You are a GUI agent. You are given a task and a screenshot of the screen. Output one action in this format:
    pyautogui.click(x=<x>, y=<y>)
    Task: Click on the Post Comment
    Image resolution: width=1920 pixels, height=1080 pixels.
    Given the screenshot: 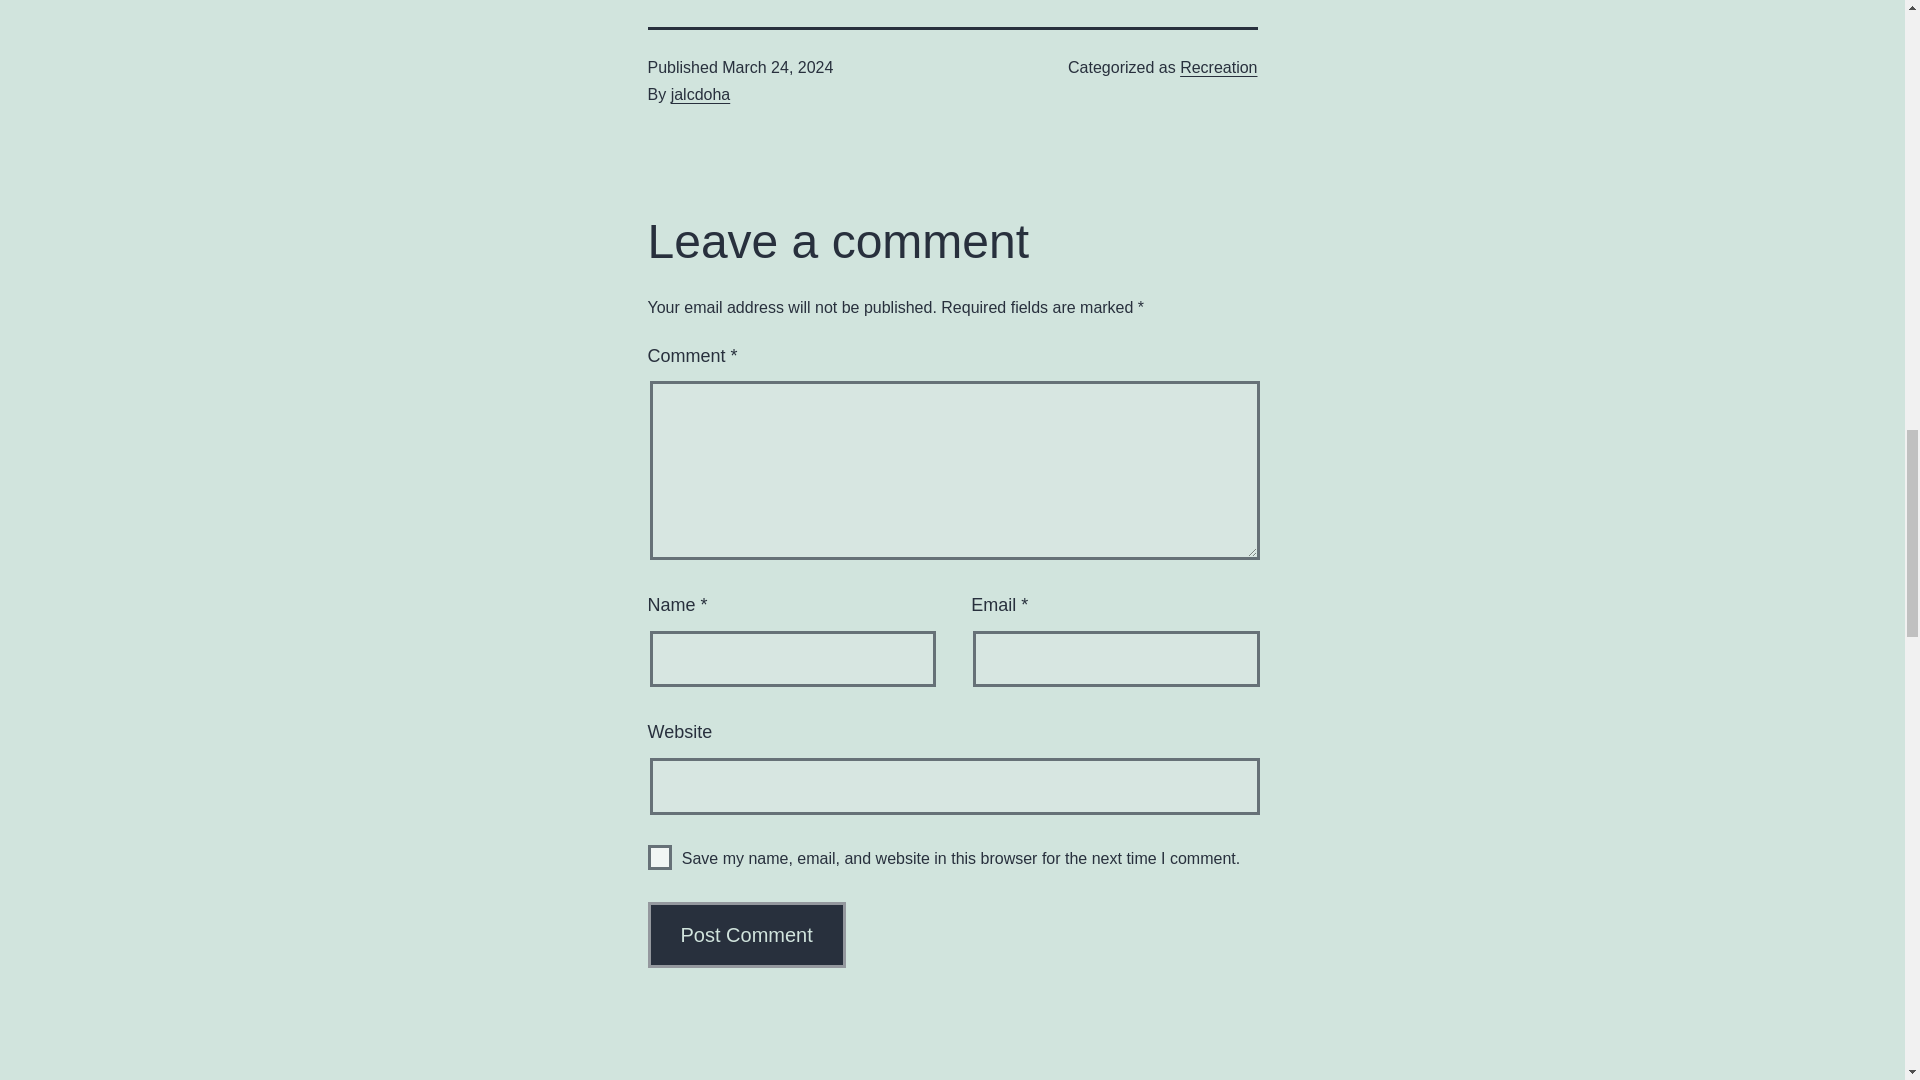 What is the action you would take?
    pyautogui.click(x=747, y=934)
    